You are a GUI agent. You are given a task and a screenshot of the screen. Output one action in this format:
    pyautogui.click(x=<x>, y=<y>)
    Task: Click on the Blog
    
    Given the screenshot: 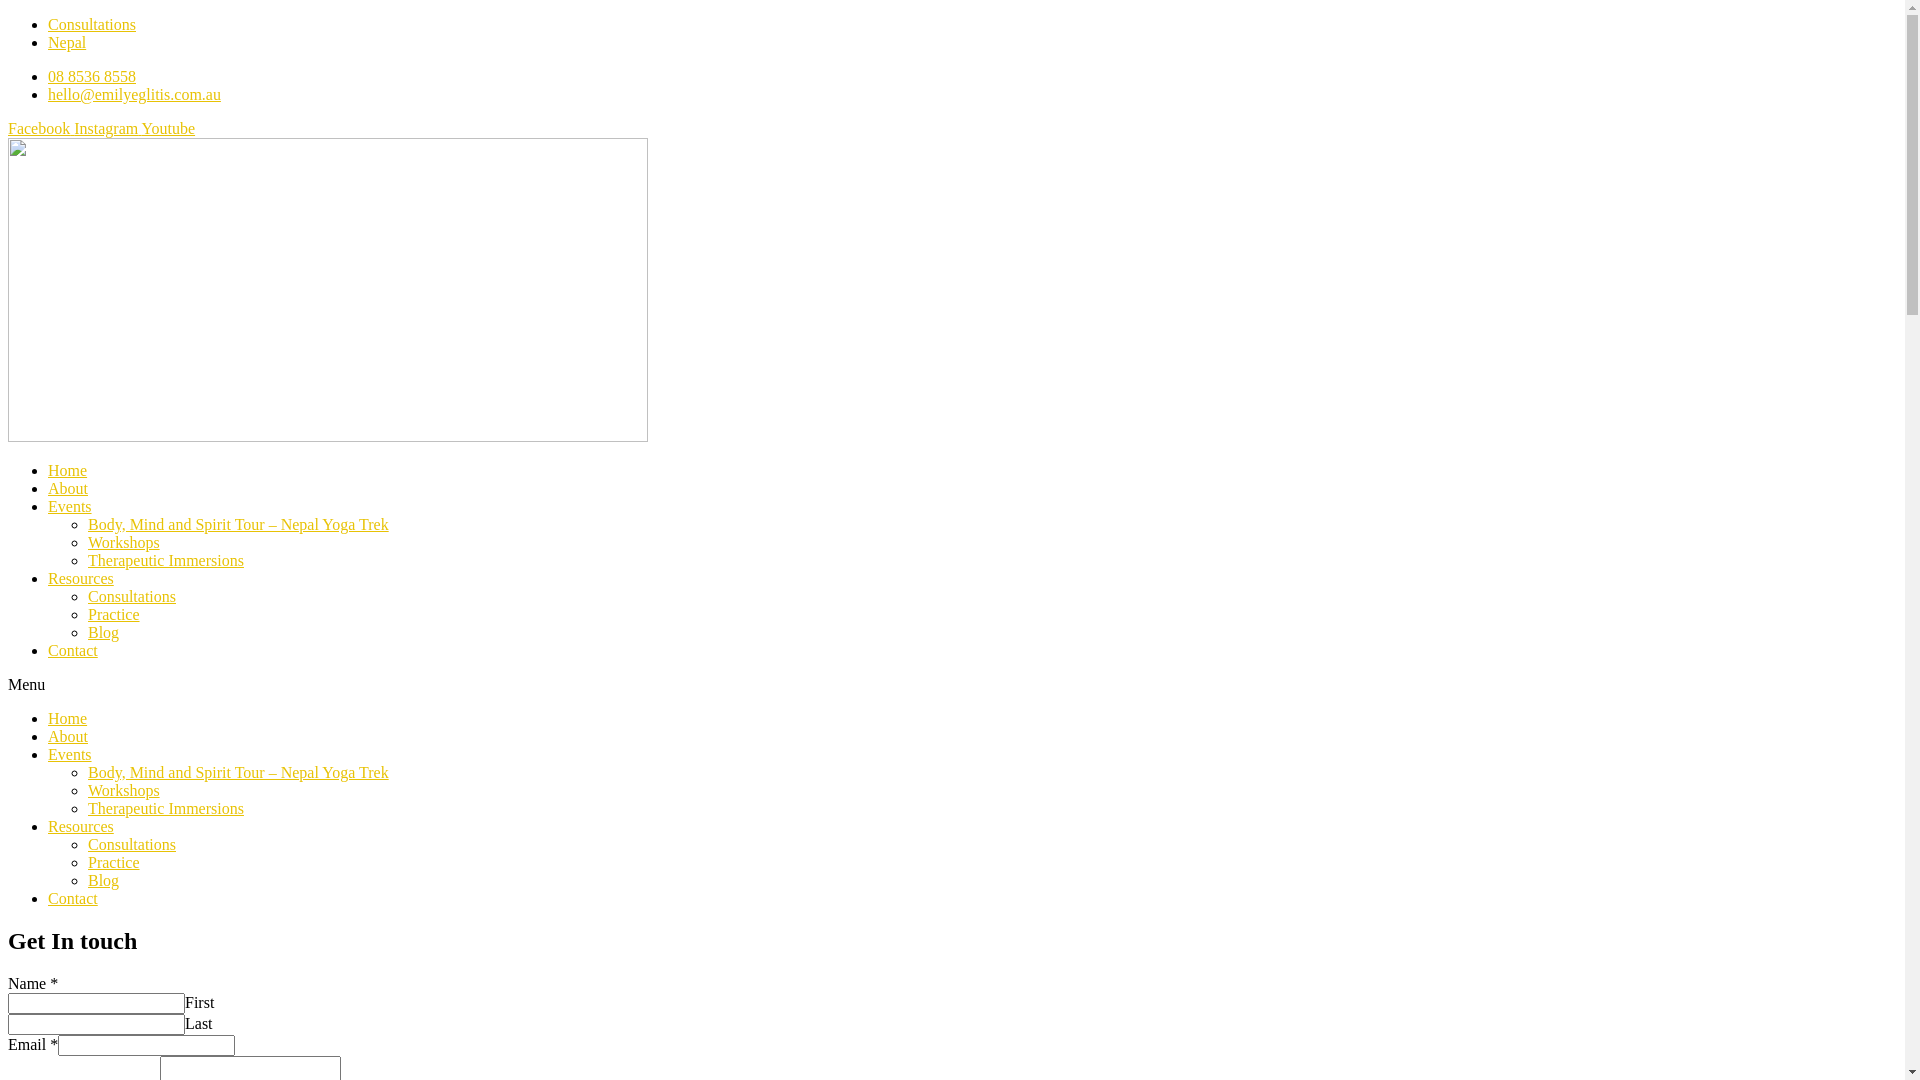 What is the action you would take?
    pyautogui.click(x=104, y=880)
    